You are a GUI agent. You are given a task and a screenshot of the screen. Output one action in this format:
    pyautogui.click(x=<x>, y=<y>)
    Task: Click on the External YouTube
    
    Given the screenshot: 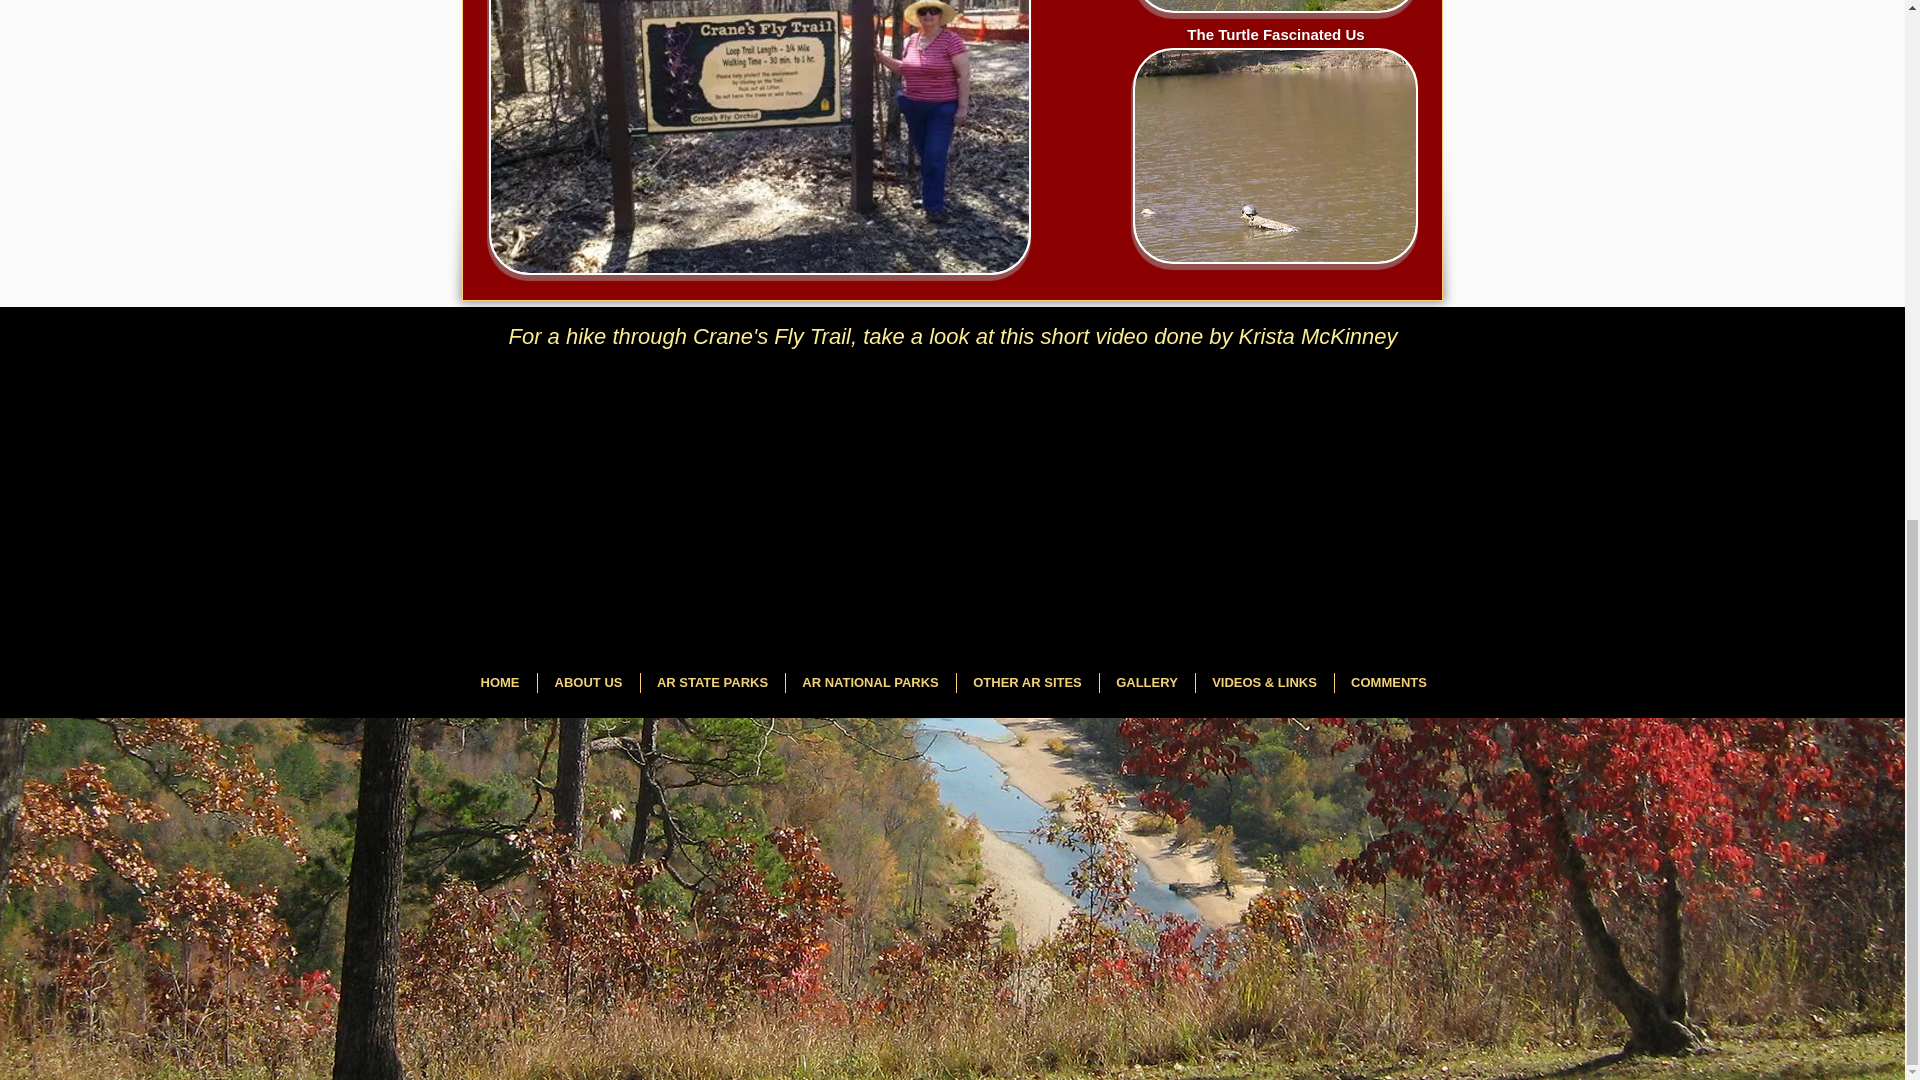 What is the action you would take?
    pyautogui.click(x=961, y=493)
    